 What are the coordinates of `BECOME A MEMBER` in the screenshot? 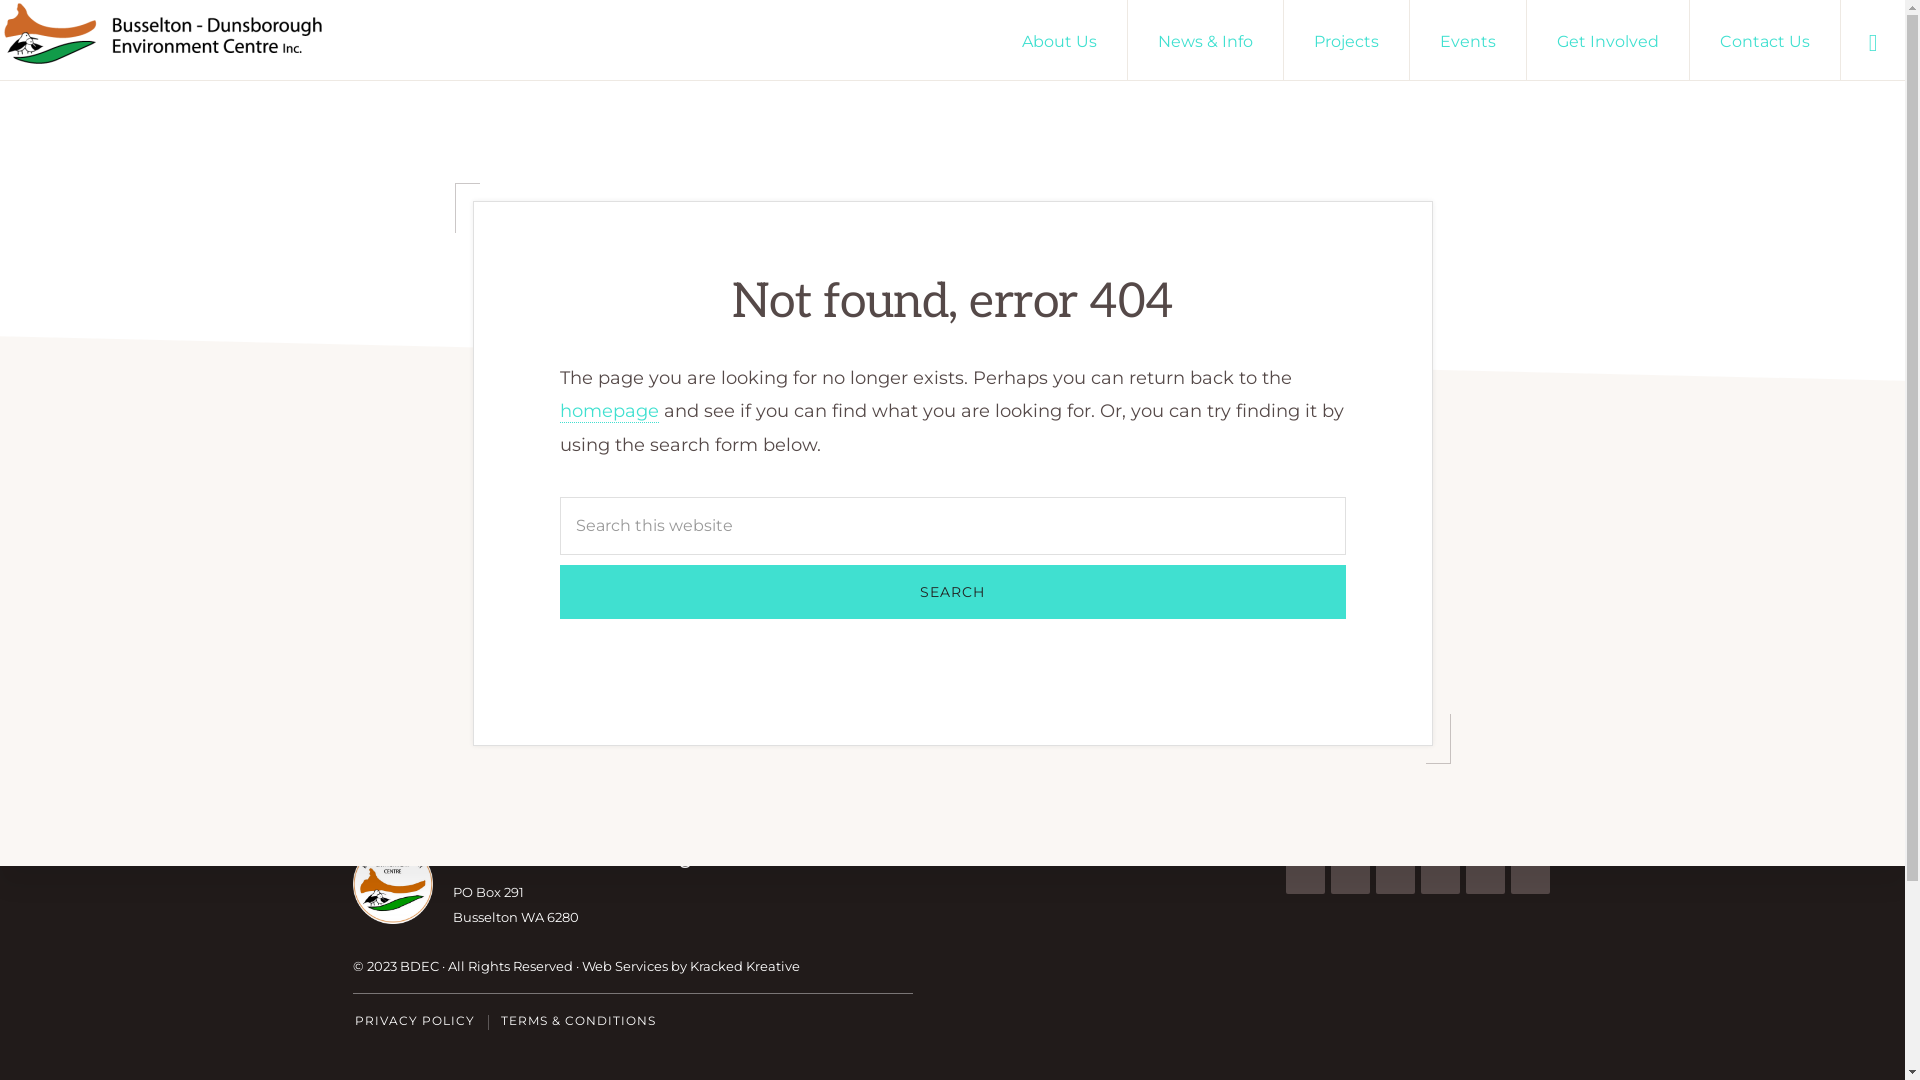 It's located at (1001, 942).